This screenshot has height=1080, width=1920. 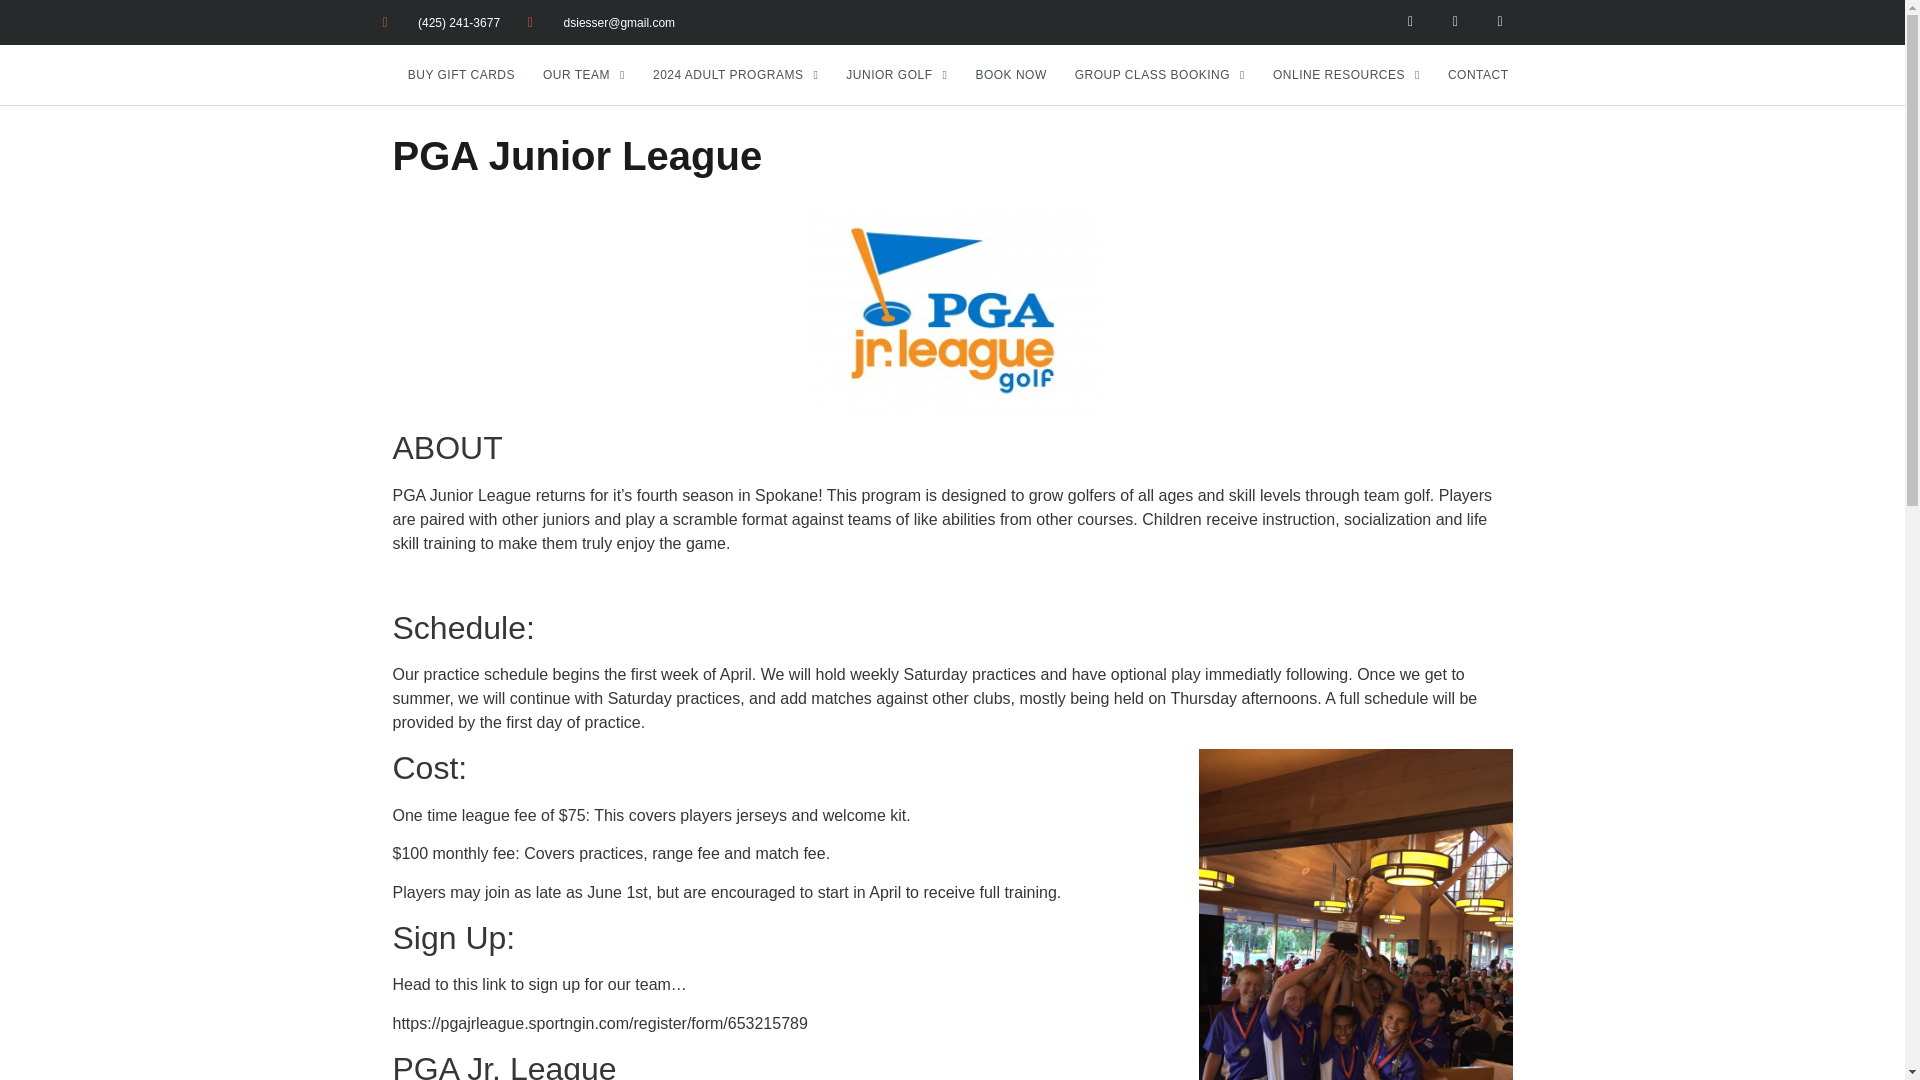 What do you see at coordinates (1010, 74) in the screenshot?
I see `BOOK NOW` at bounding box center [1010, 74].